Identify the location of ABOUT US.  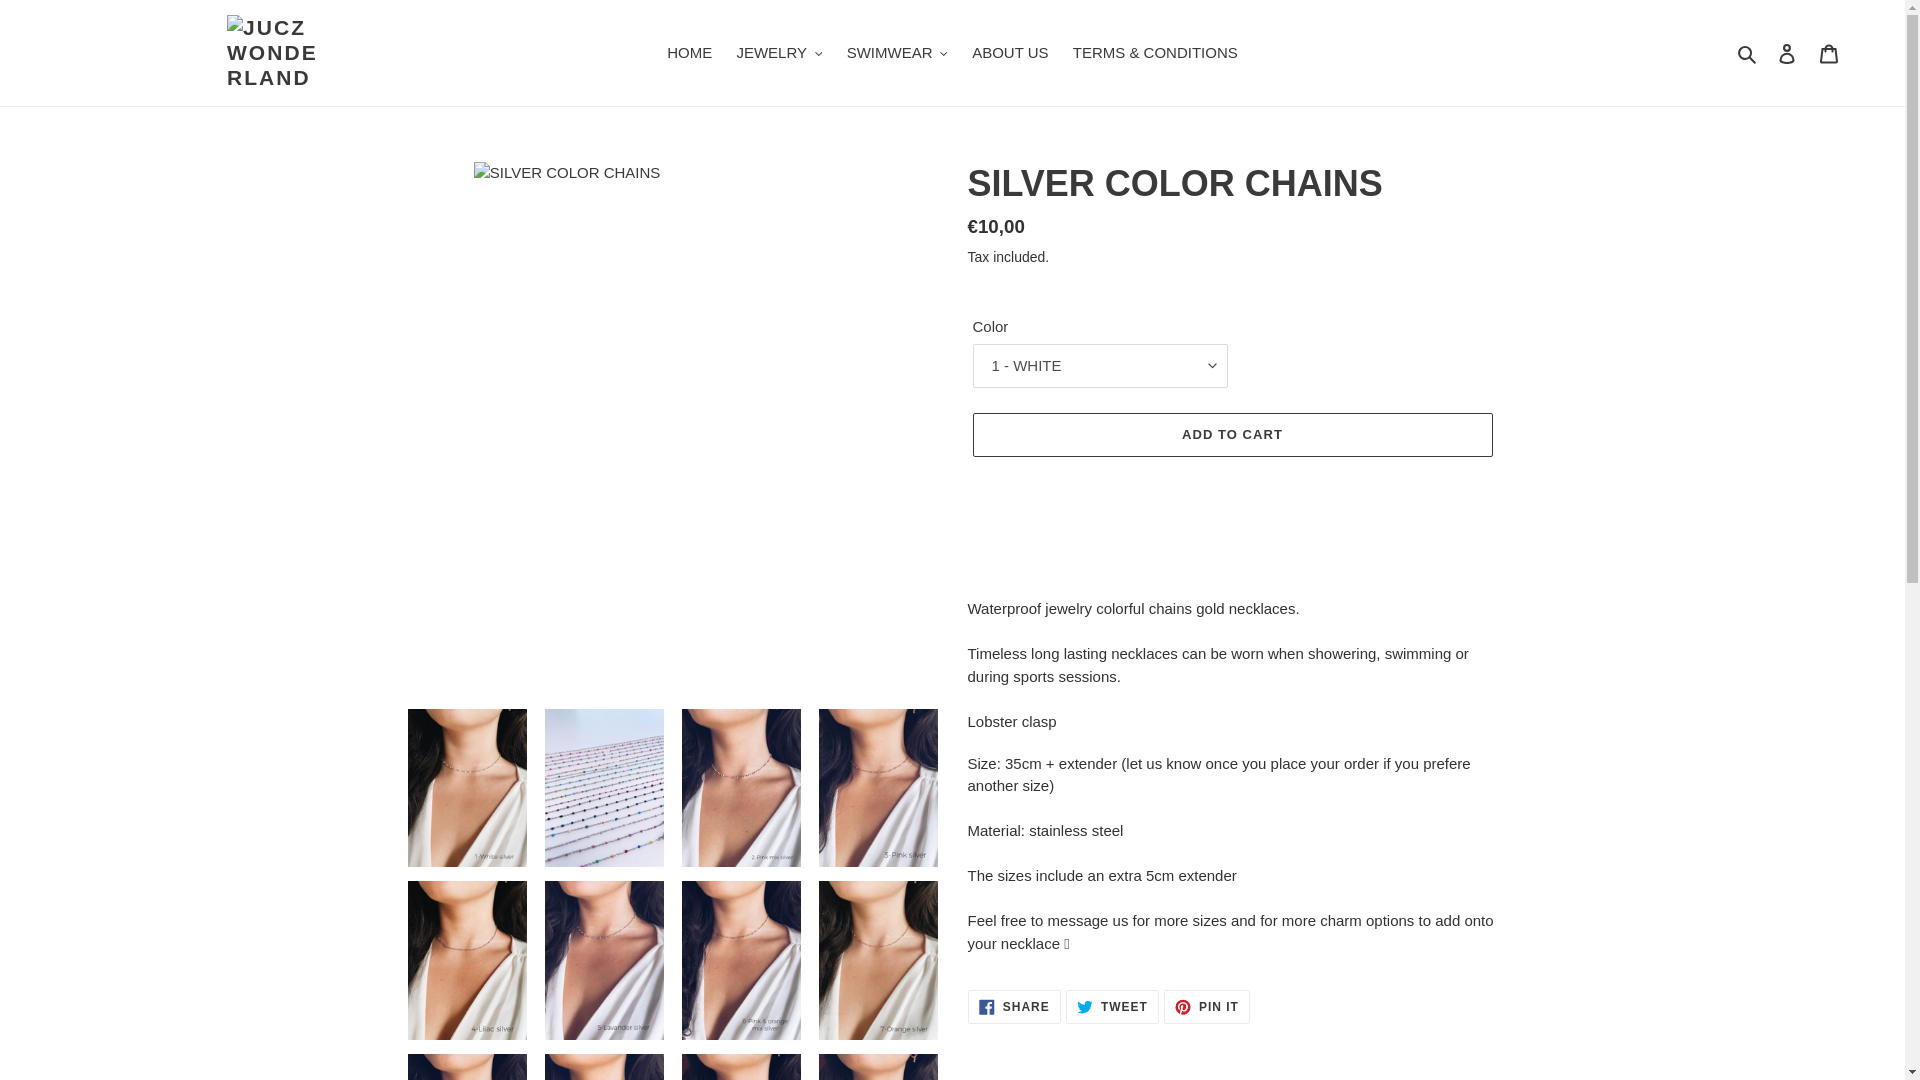
(1009, 53).